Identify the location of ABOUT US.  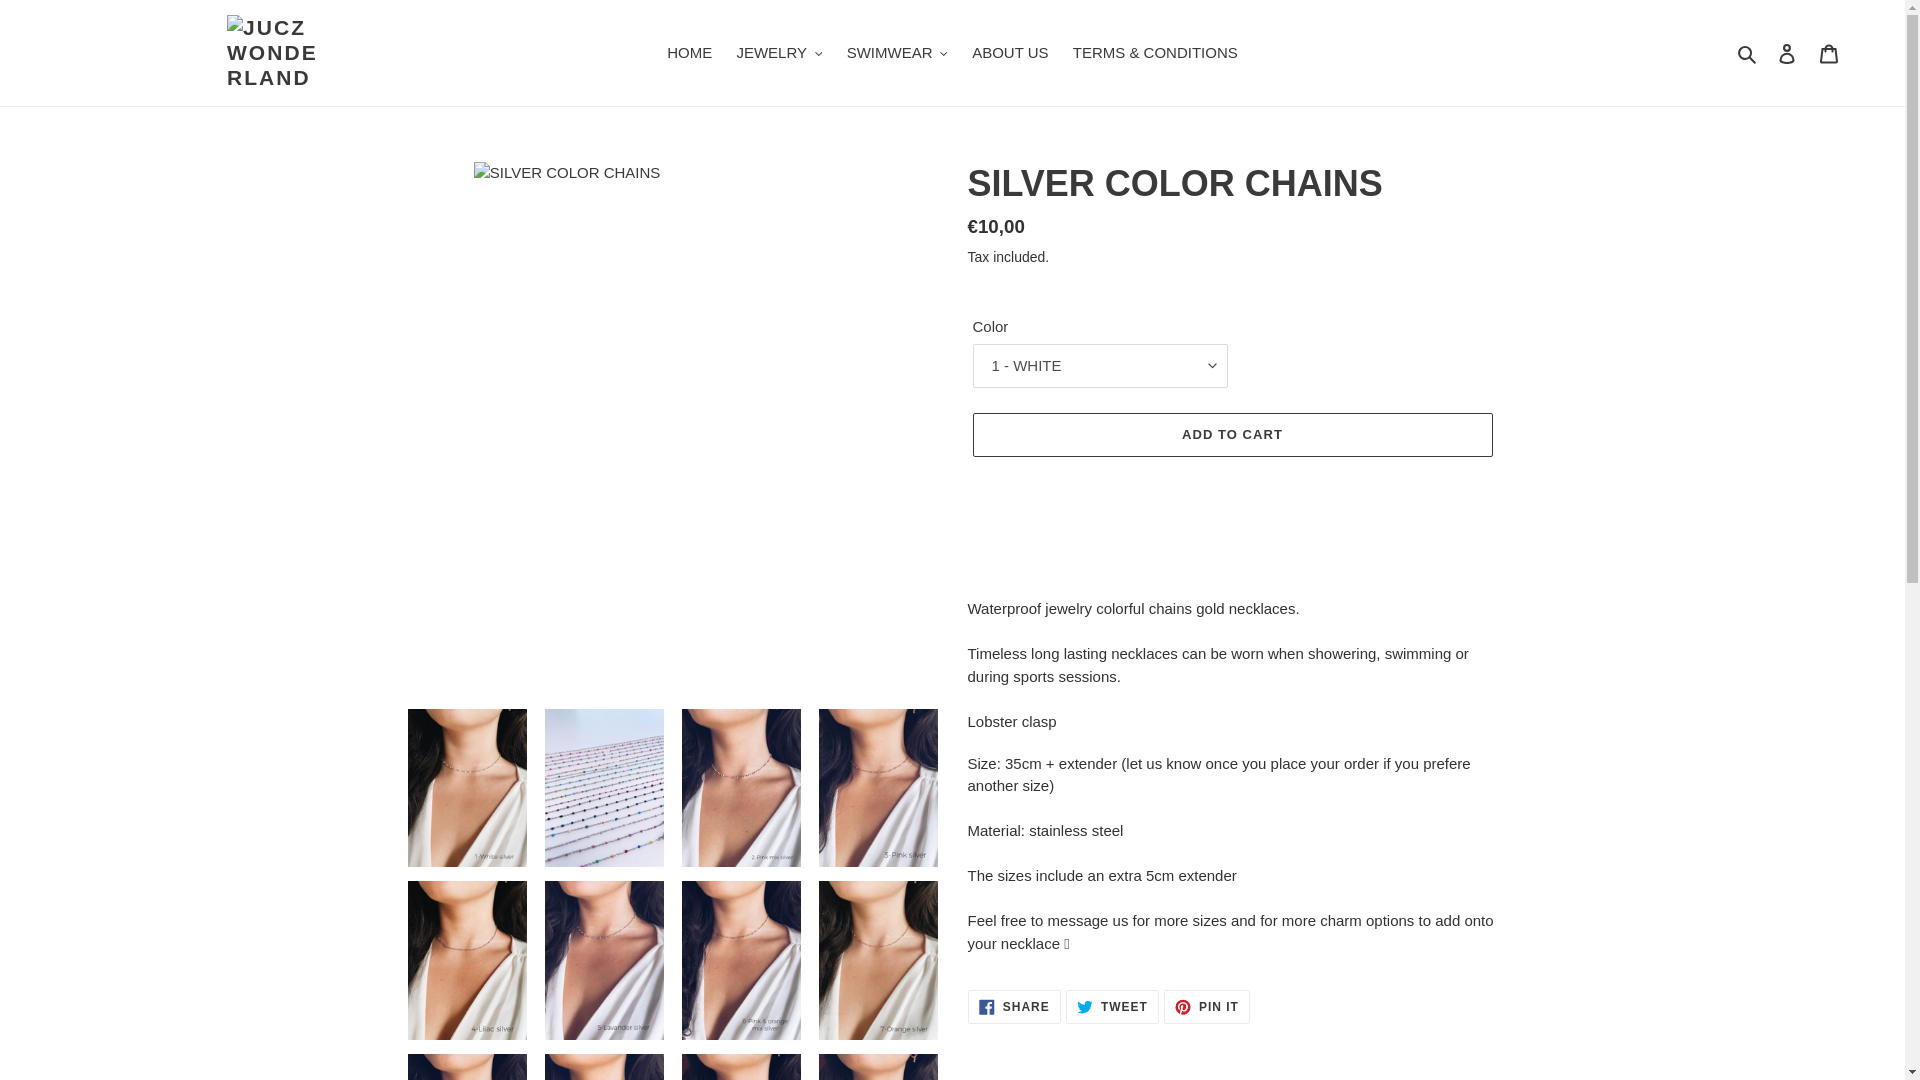
(1009, 53).